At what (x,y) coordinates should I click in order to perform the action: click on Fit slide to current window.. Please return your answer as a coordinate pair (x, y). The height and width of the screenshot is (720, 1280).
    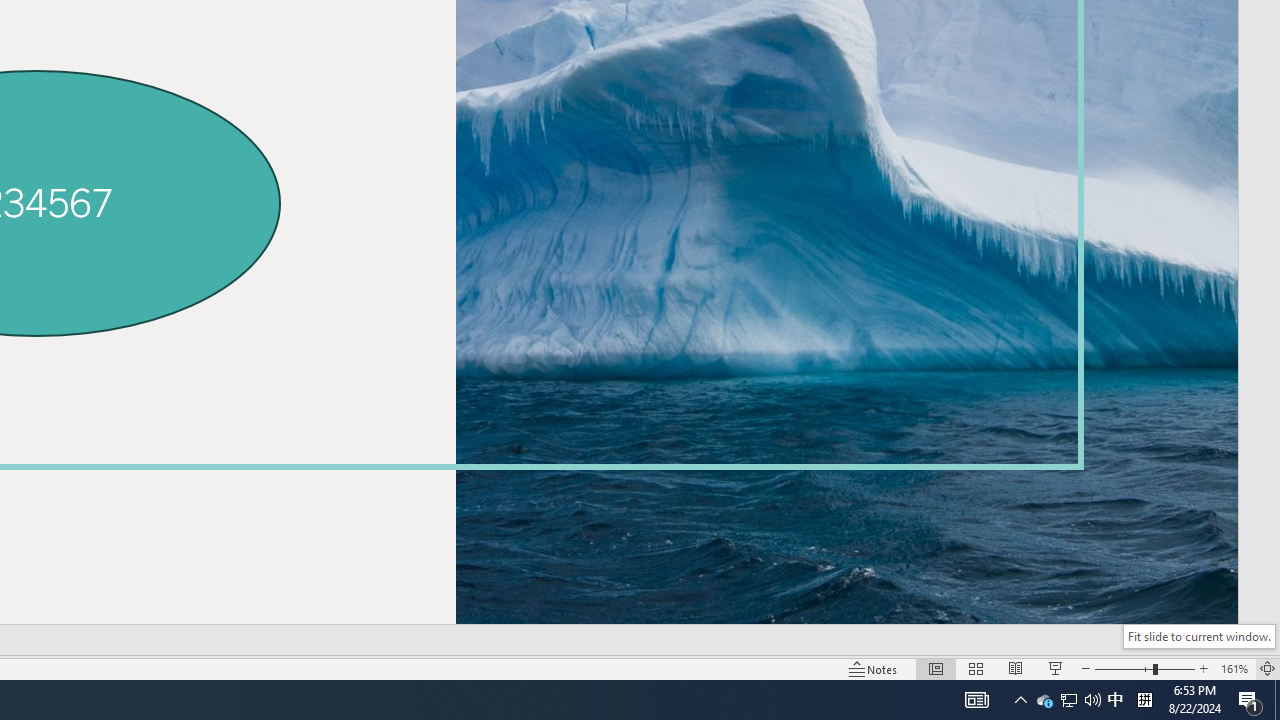
    Looking at the image, I should click on (1199, 636).